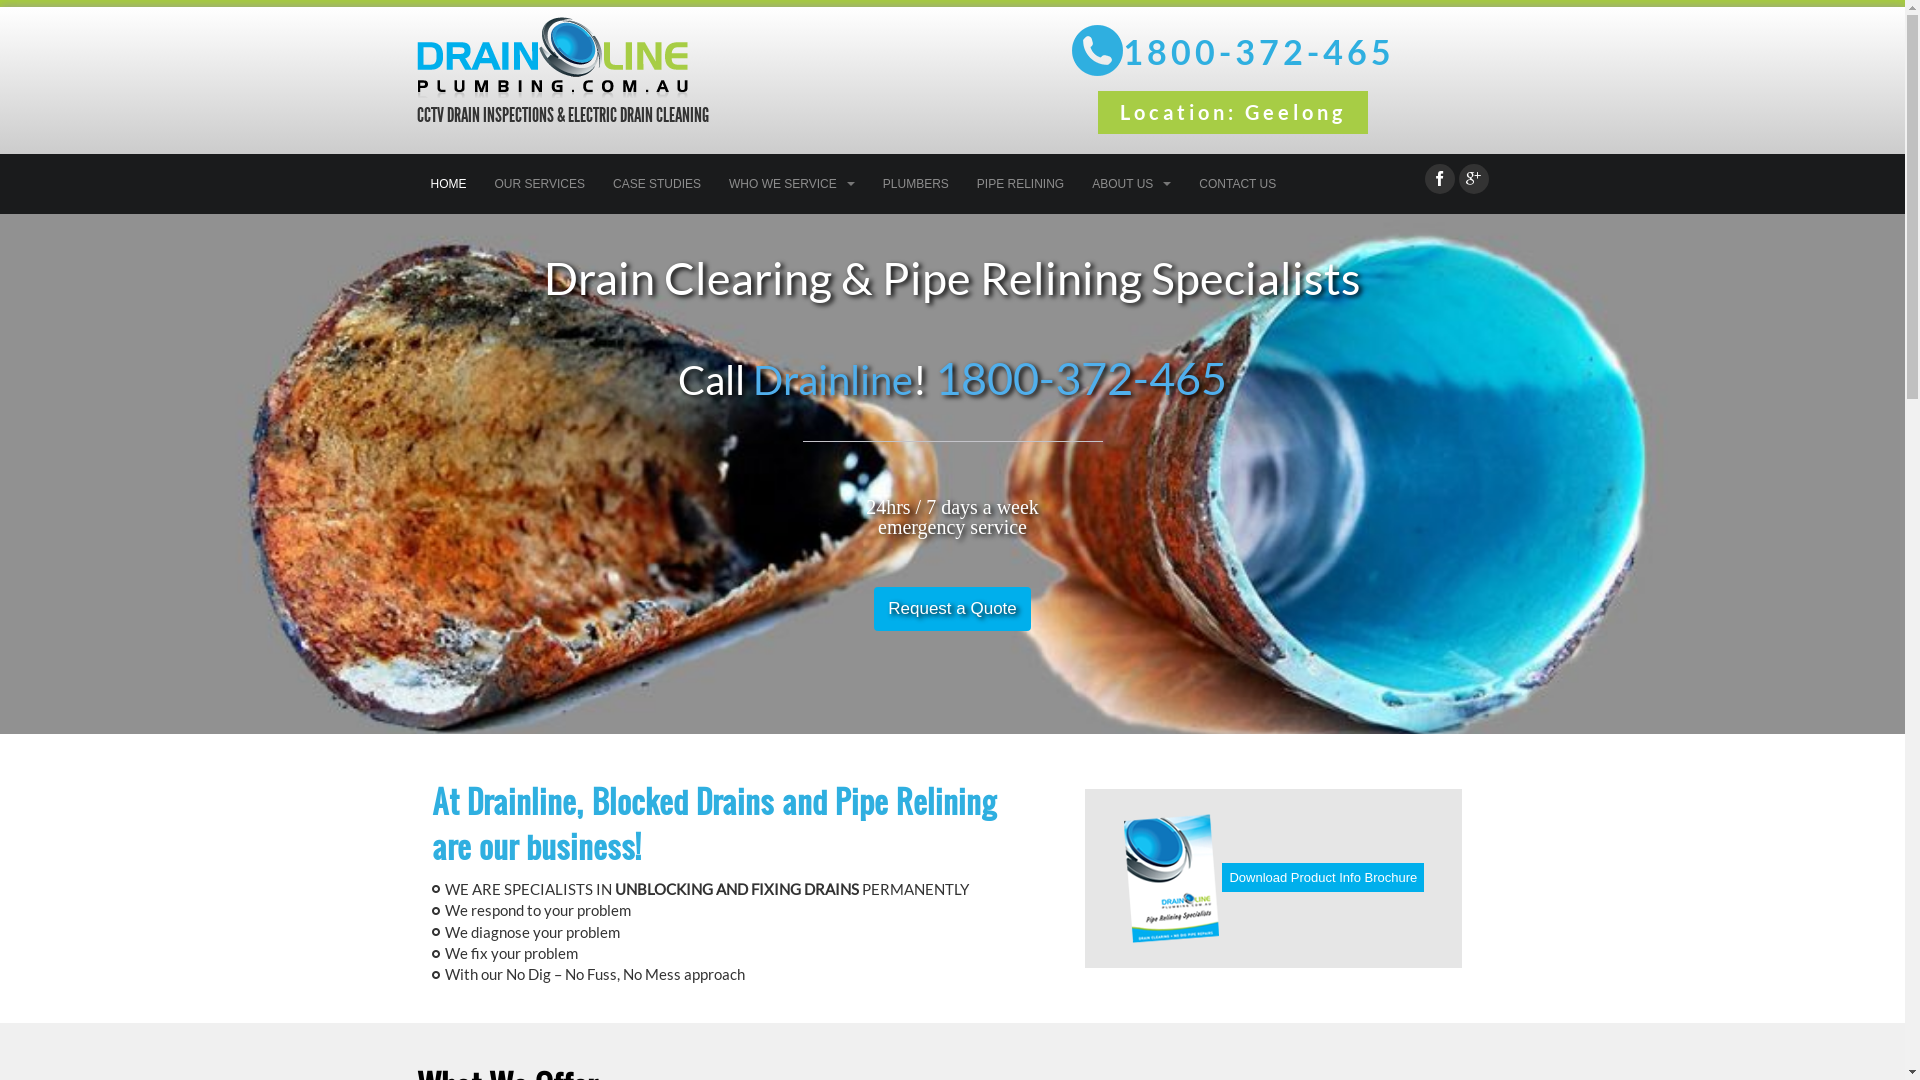 The height and width of the screenshot is (1080, 1920). What do you see at coordinates (792, 184) in the screenshot?
I see `WHO WE SERVICE` at bounding box center [792, 184].